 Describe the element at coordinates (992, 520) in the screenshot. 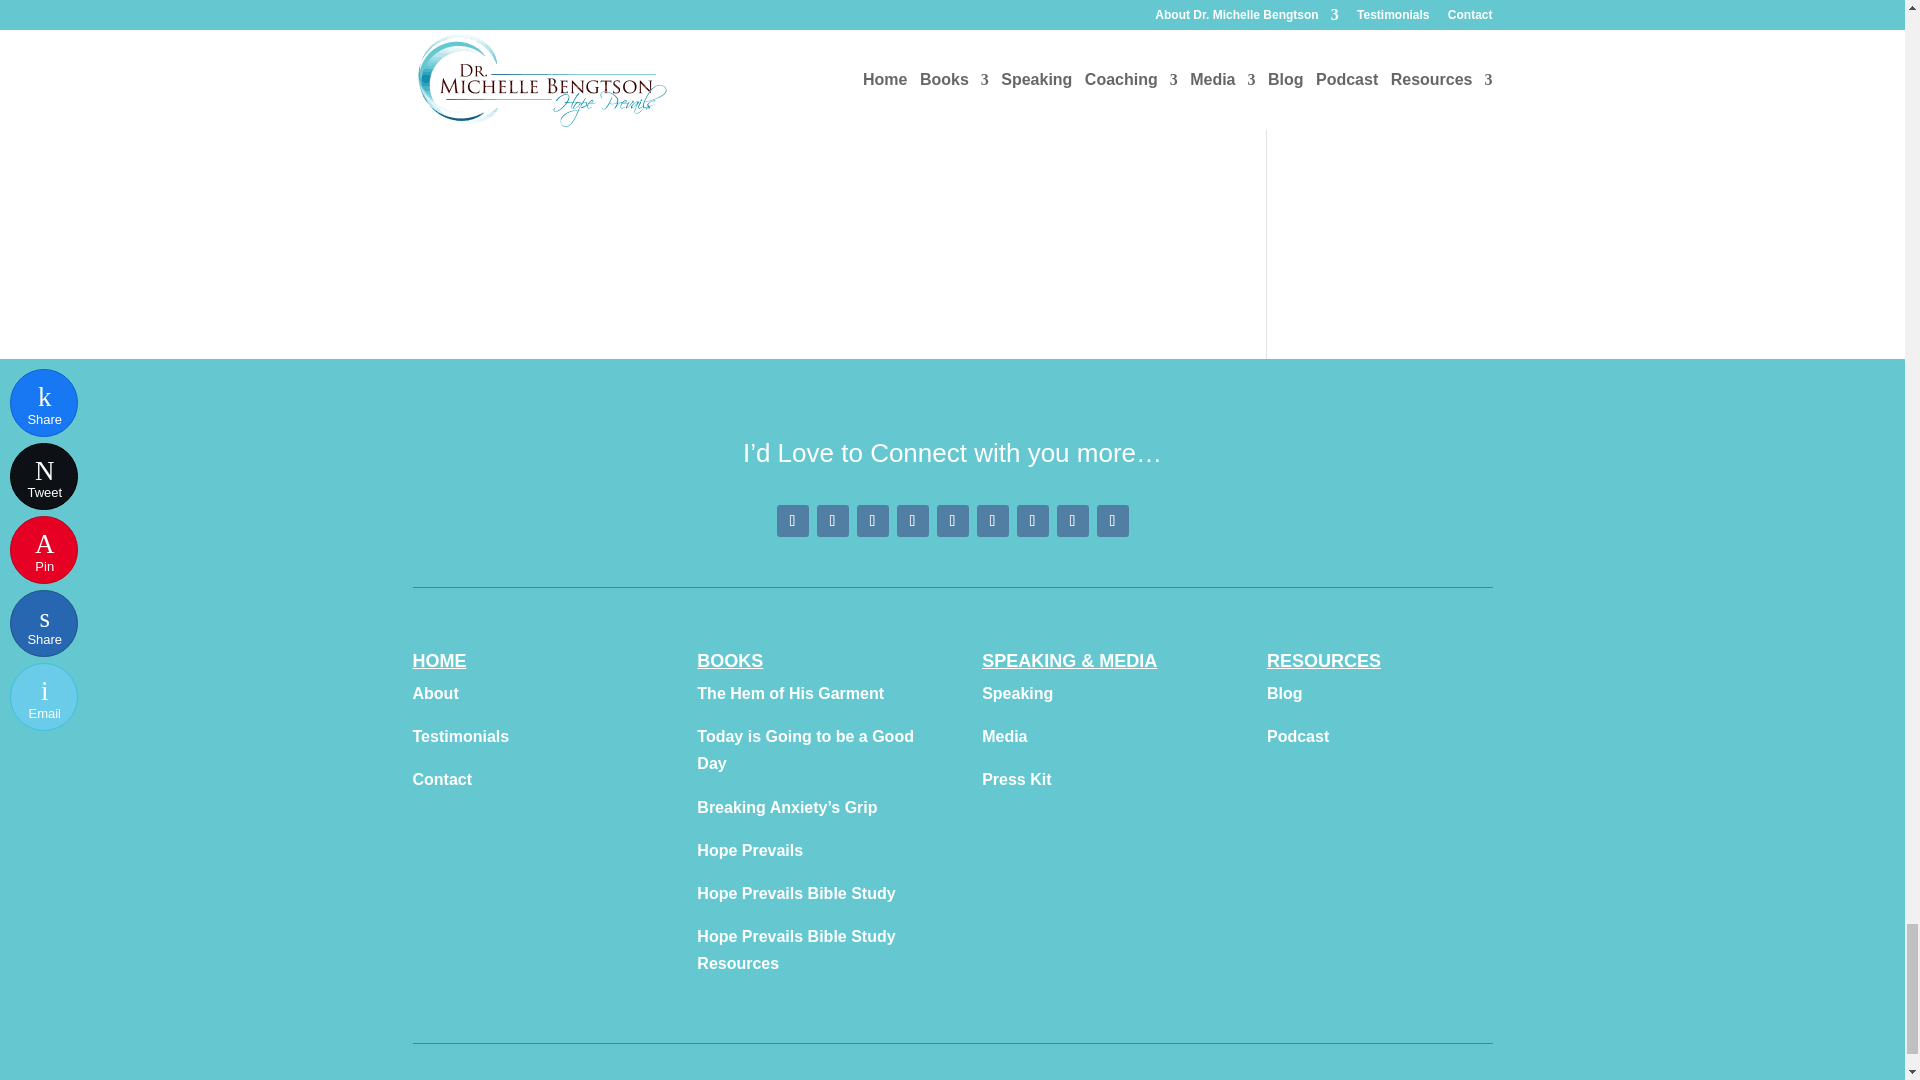

I see `Follow on LinkedIn` at that location.